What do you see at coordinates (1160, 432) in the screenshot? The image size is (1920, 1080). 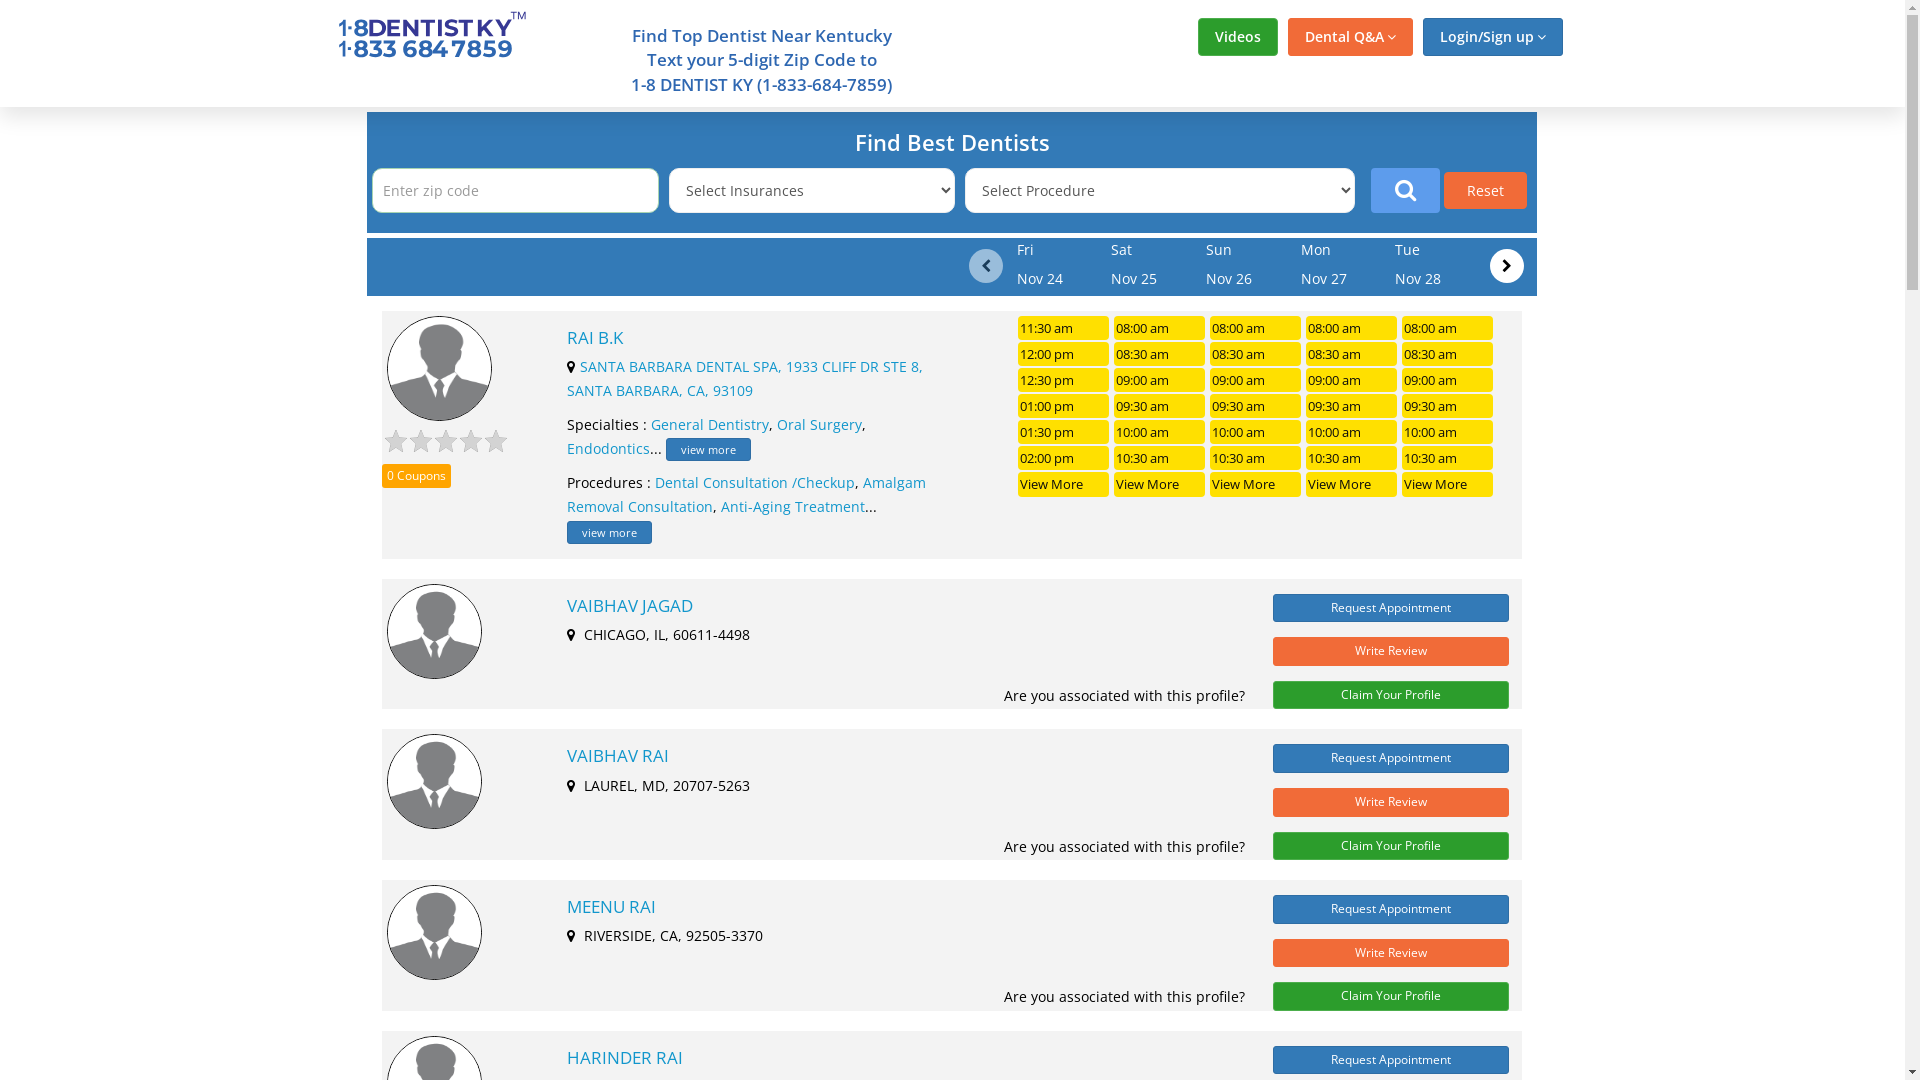 I see `10:00 am` at bounding box center [1160, 432].